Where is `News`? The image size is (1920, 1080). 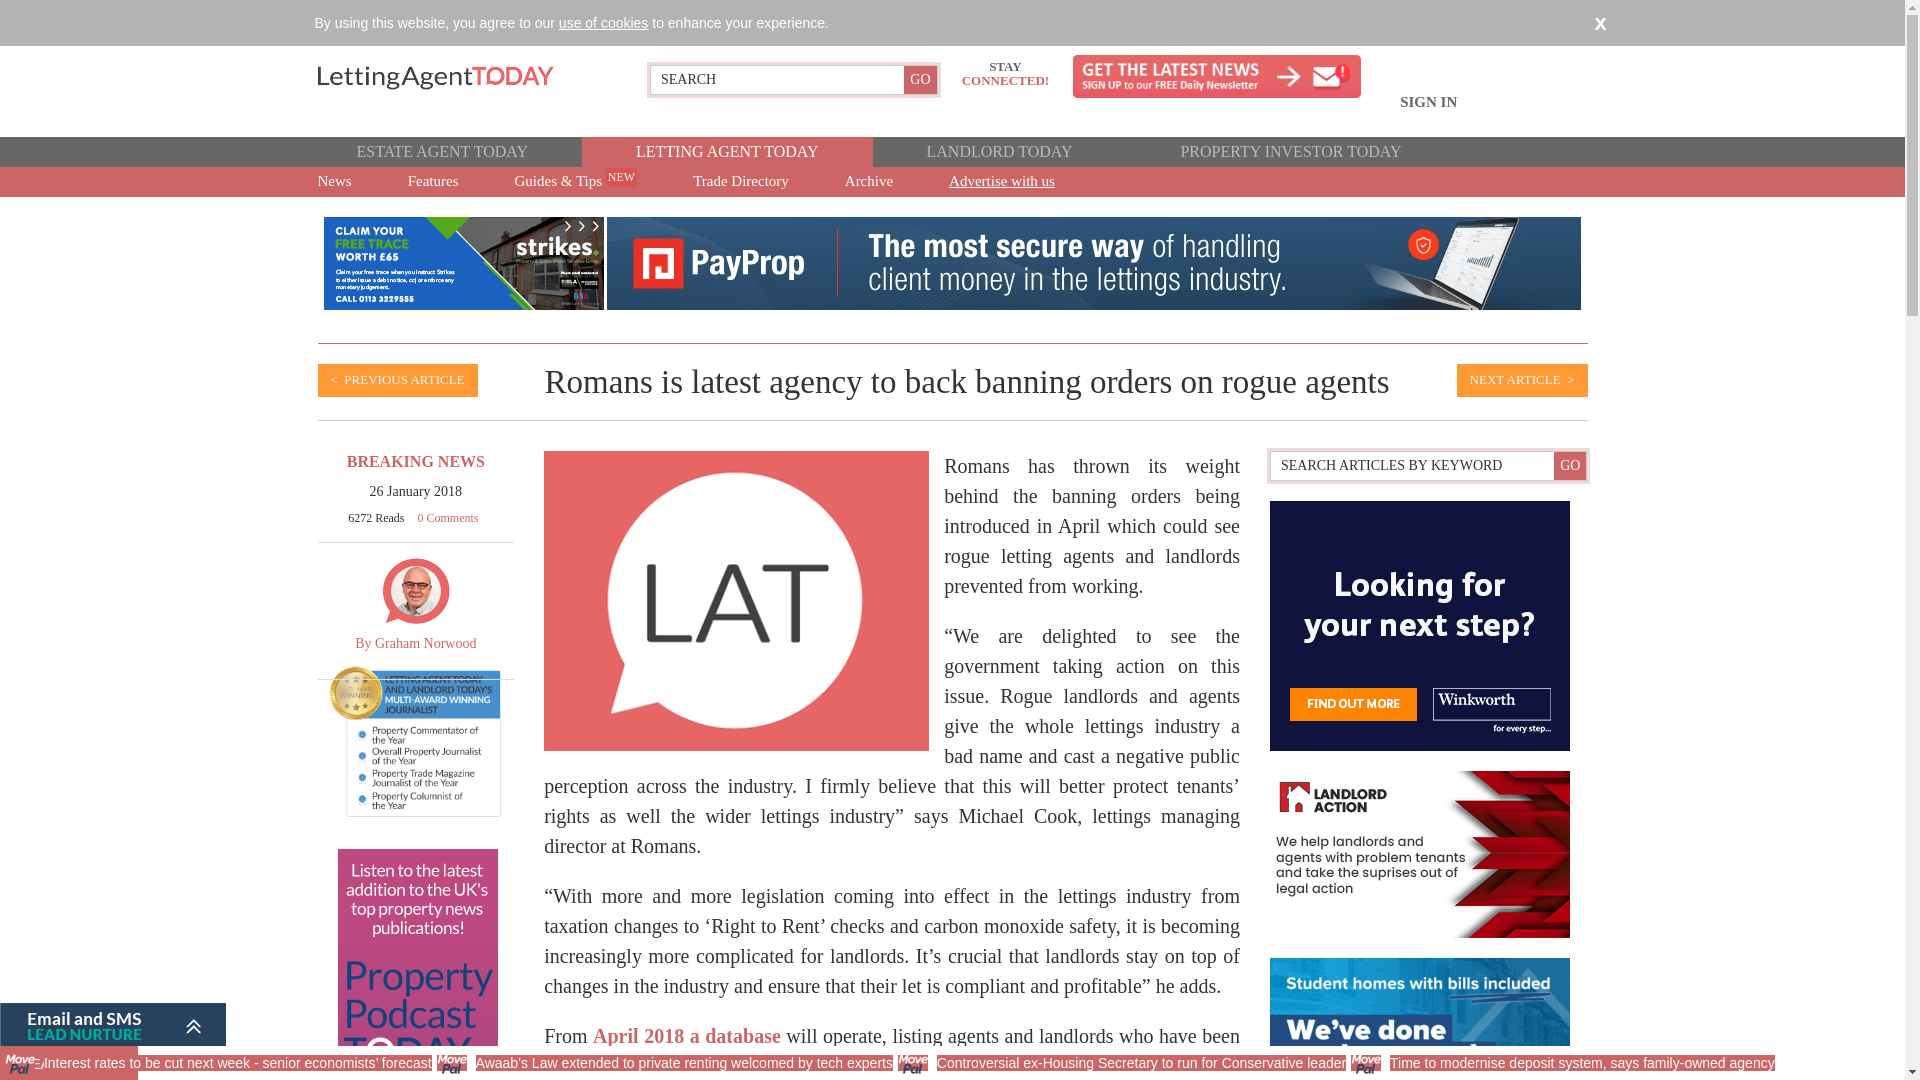
News is located at coordinates (332, 182).